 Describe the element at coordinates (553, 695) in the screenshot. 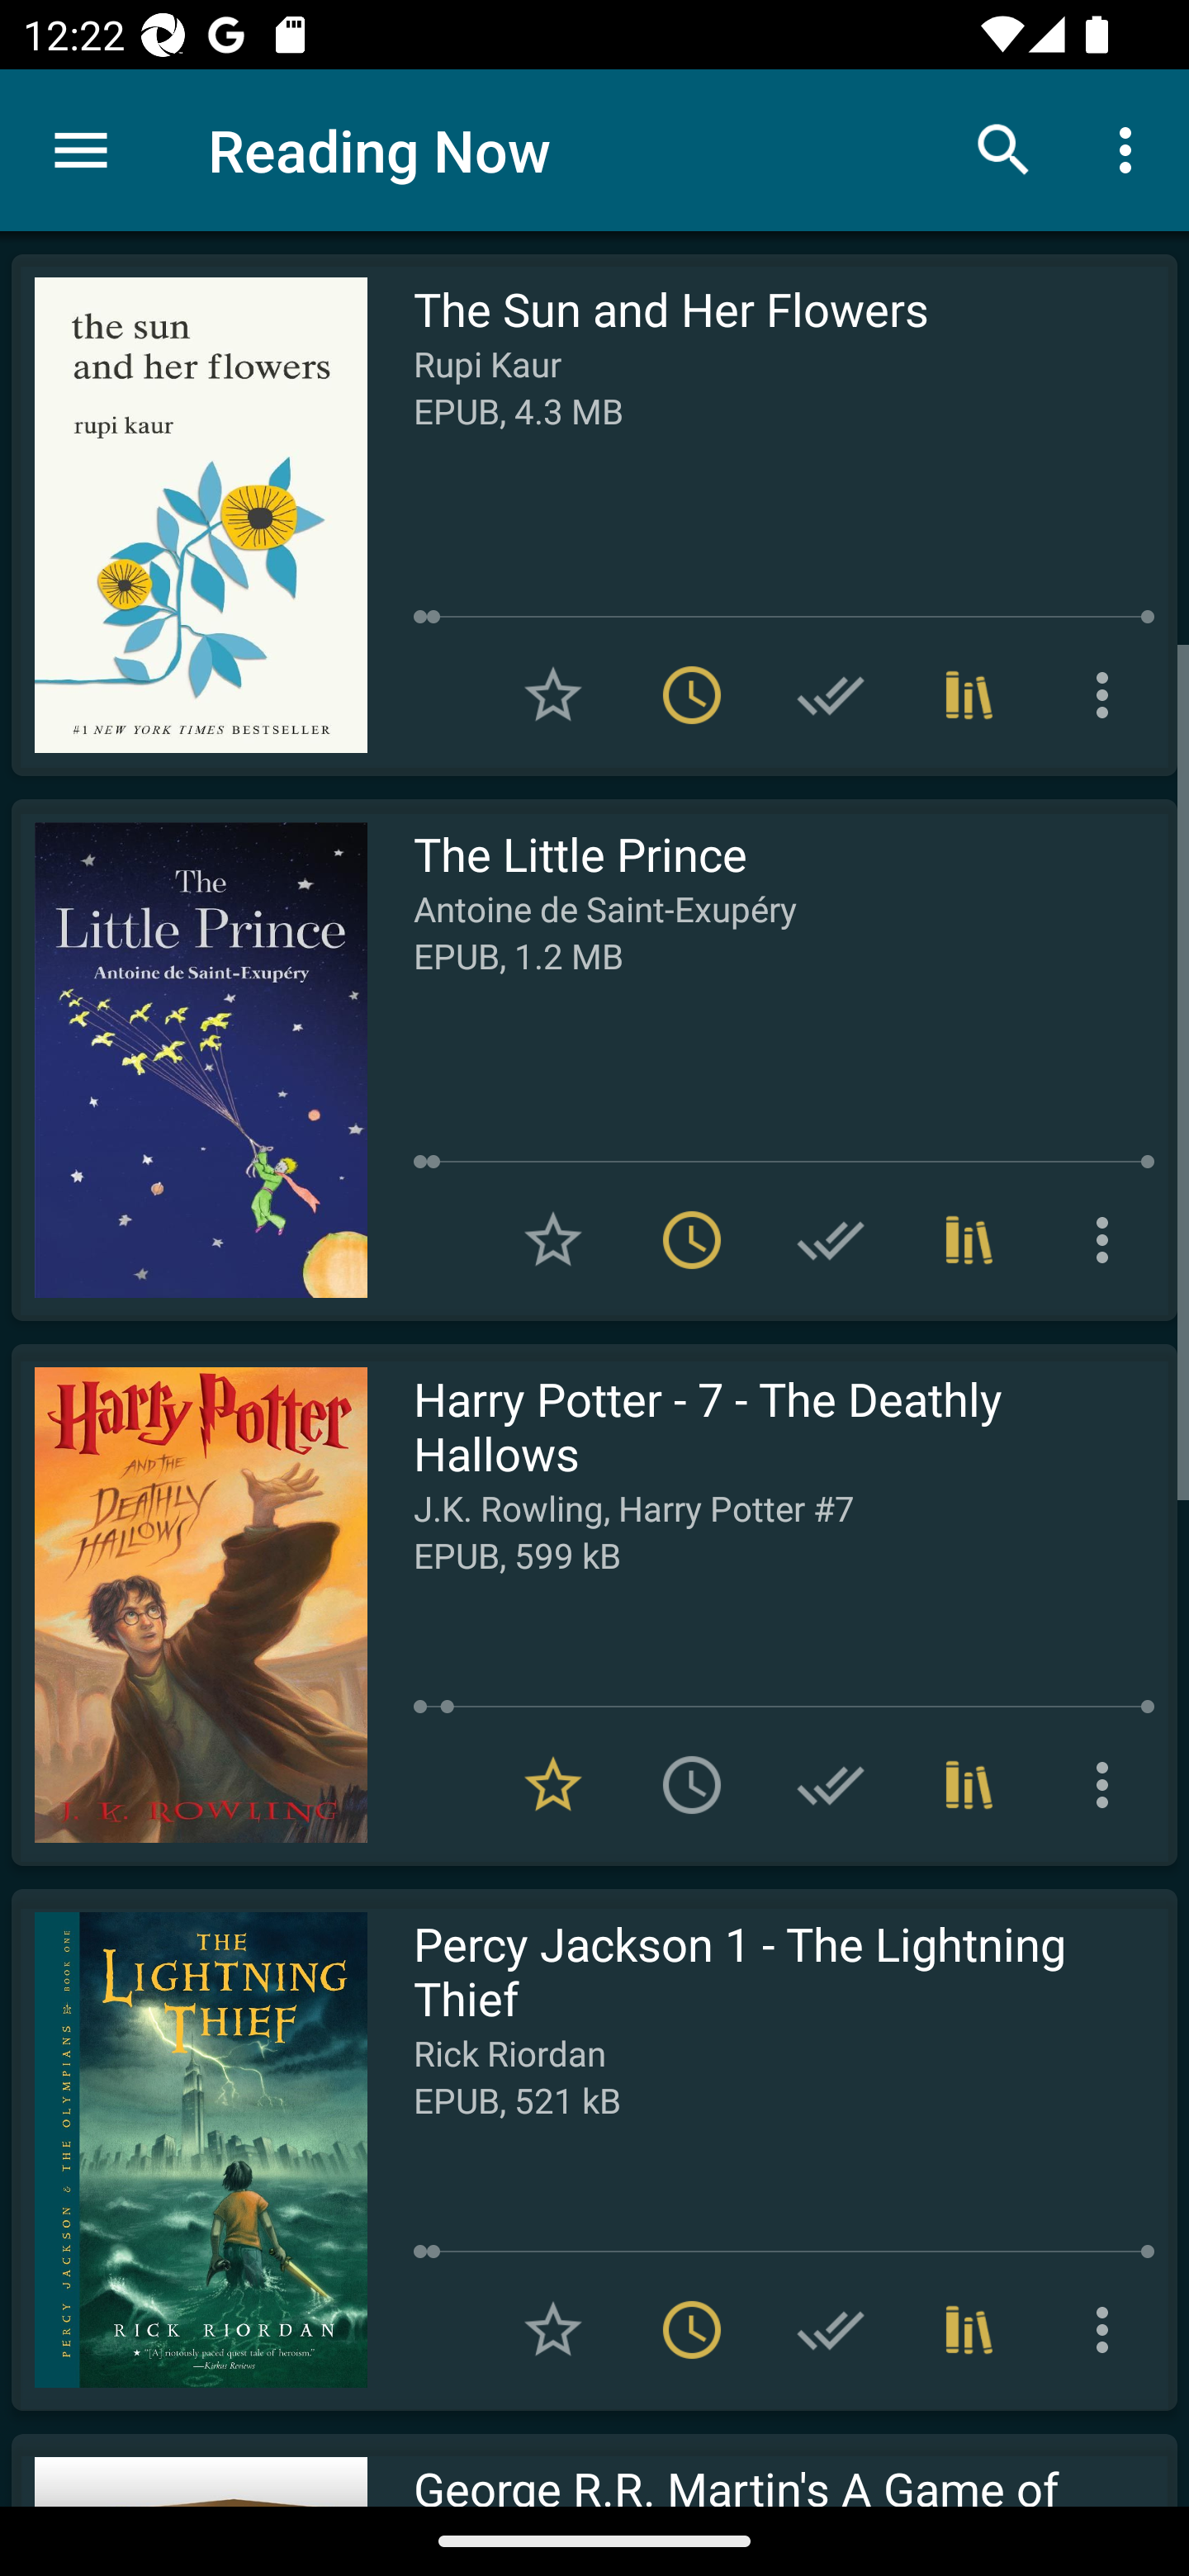

I see `Add to Favorites` at that location.